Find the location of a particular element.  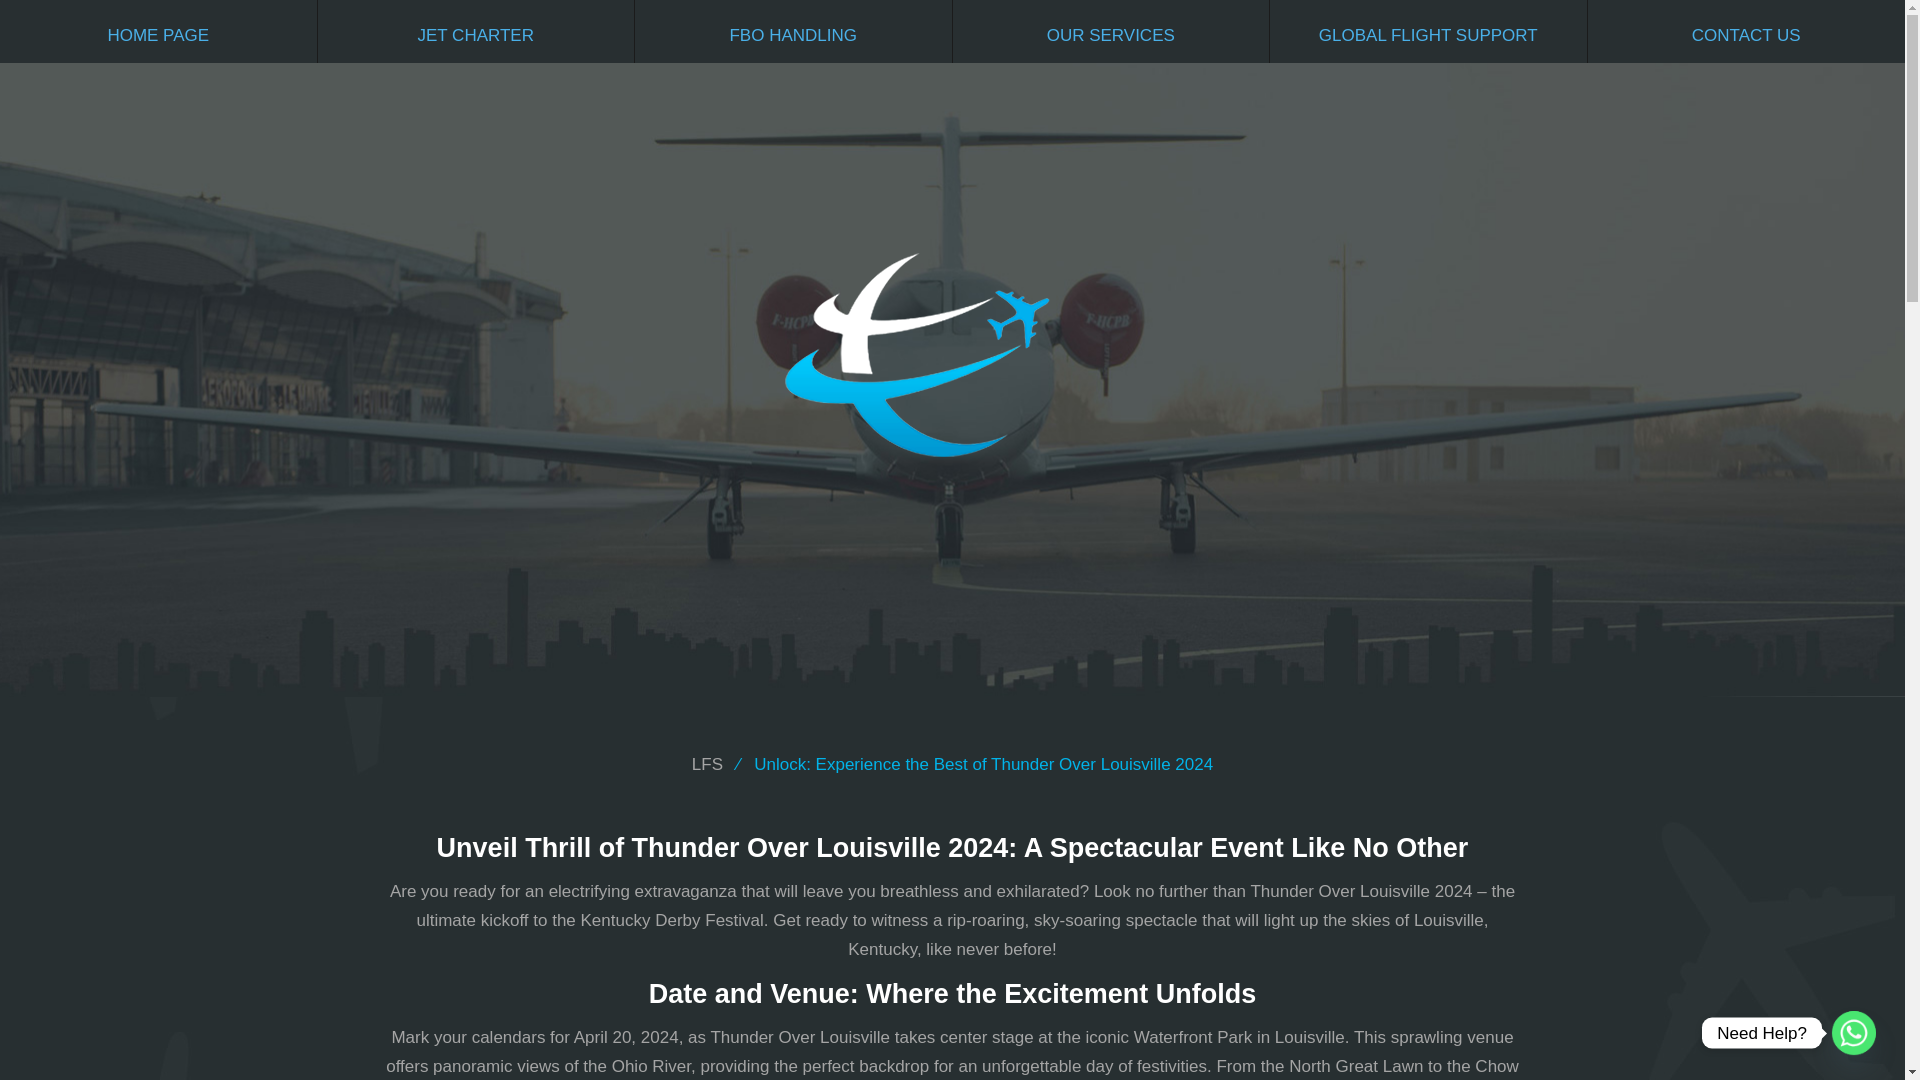

Go to LFS. is located at coordinates (707, 764).